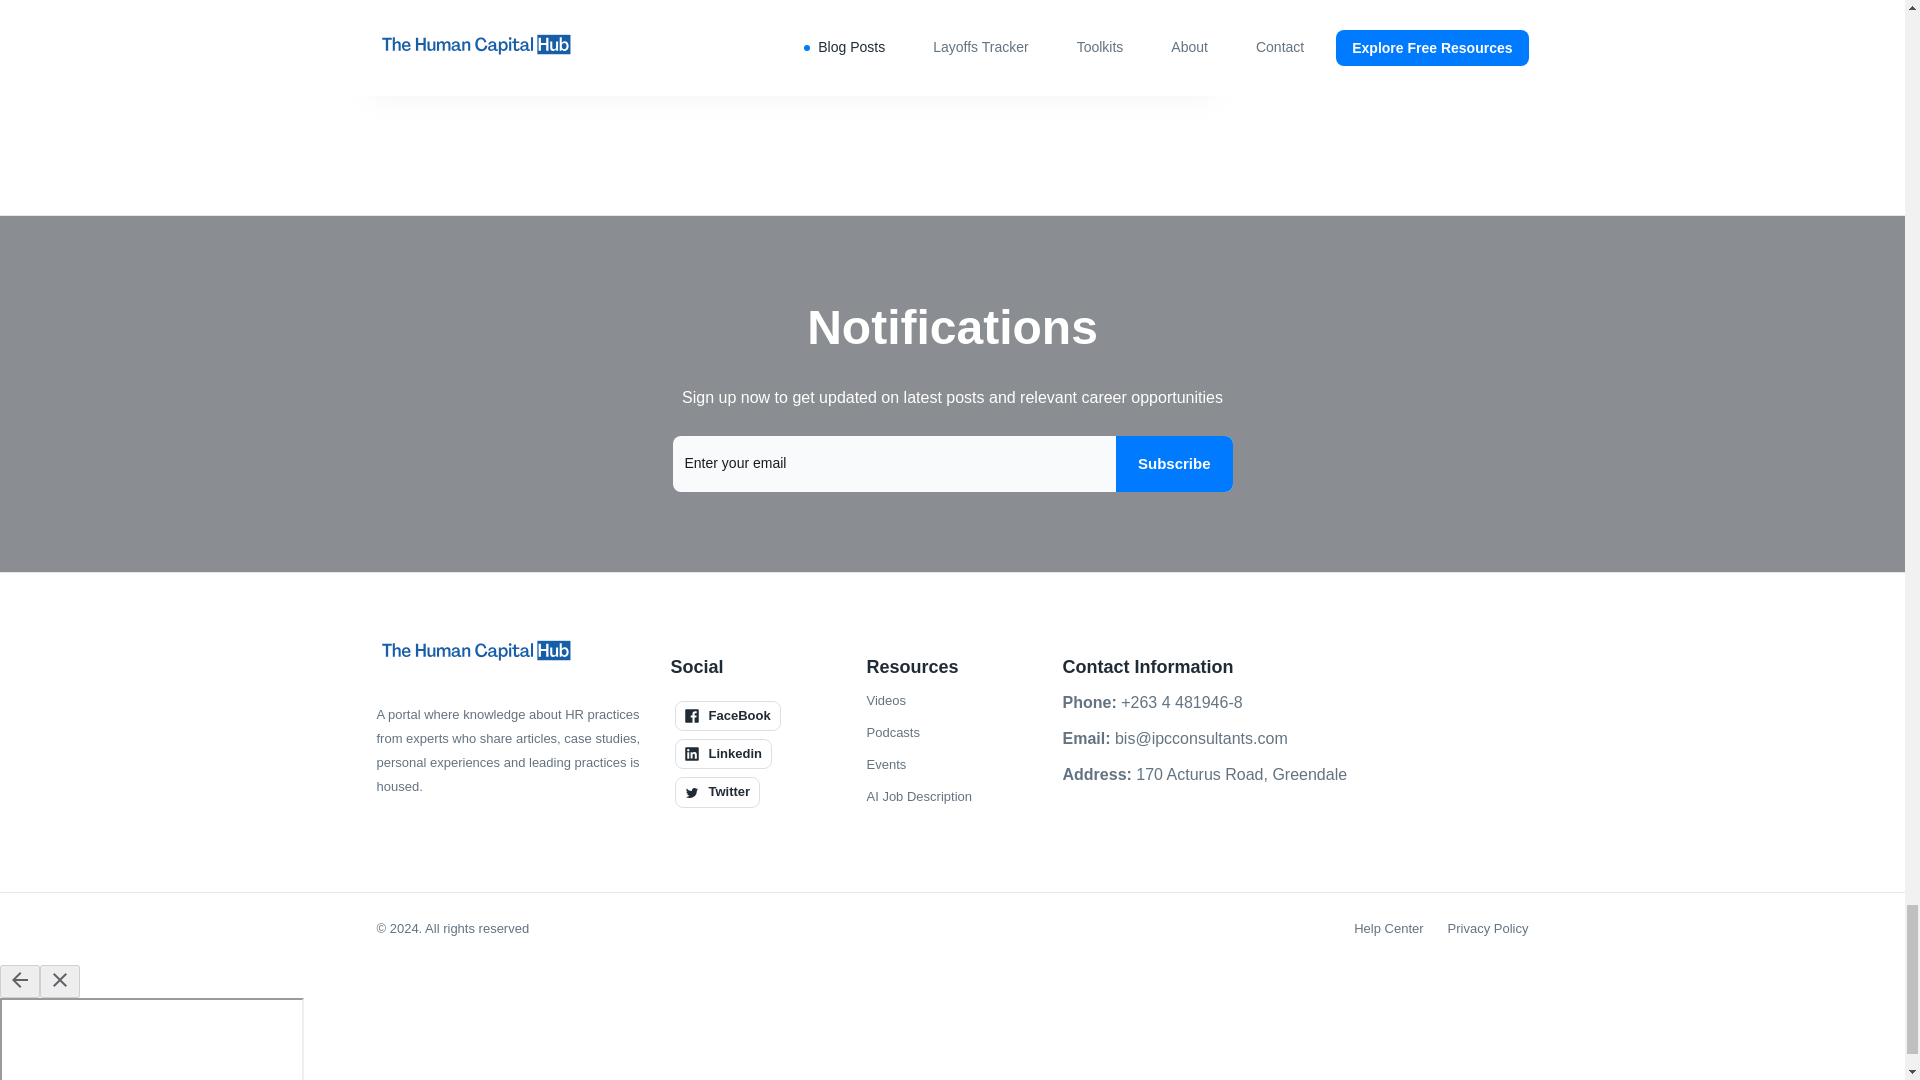 This screenshot has width=1920, height=1080. Describe the element at coordinates (716, 791) in the screenshot. I see `Twitter` at that location.